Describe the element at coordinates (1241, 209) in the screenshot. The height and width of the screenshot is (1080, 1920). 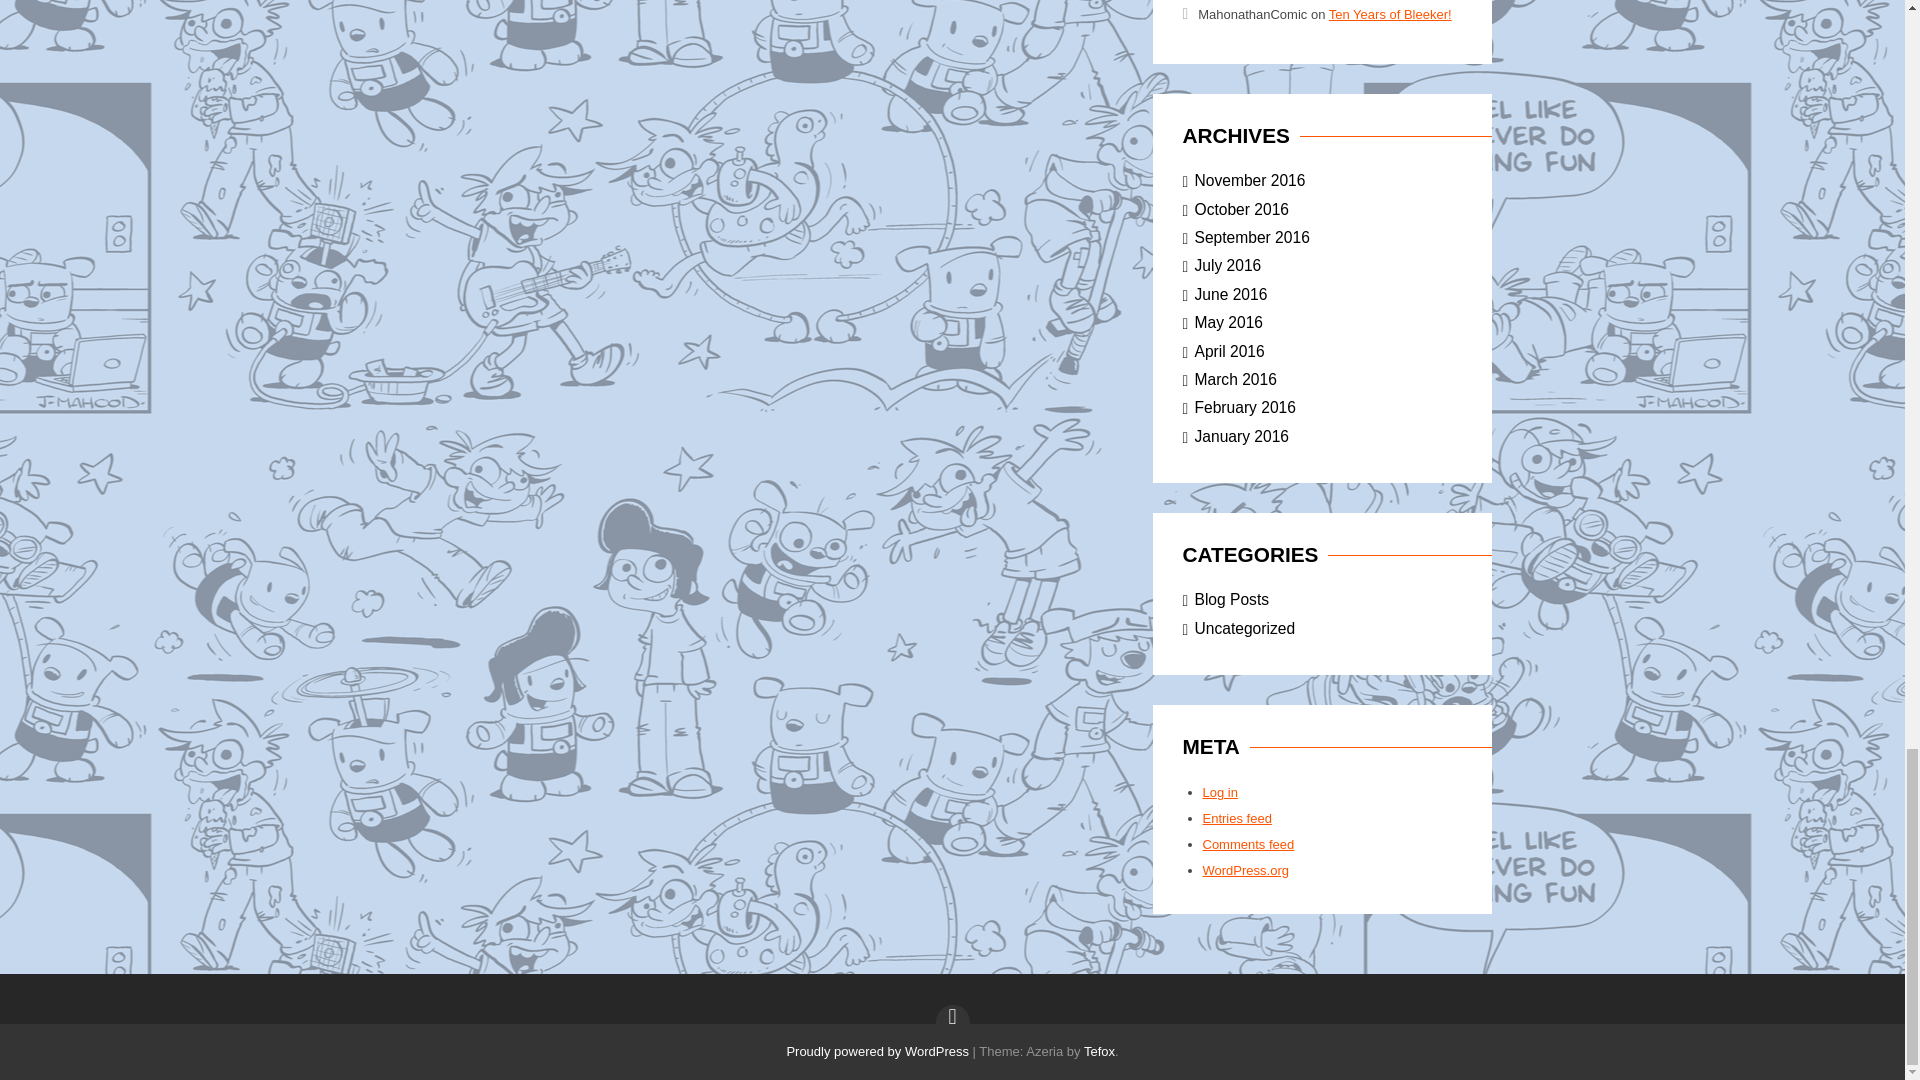
I see `October 2016` at that location.